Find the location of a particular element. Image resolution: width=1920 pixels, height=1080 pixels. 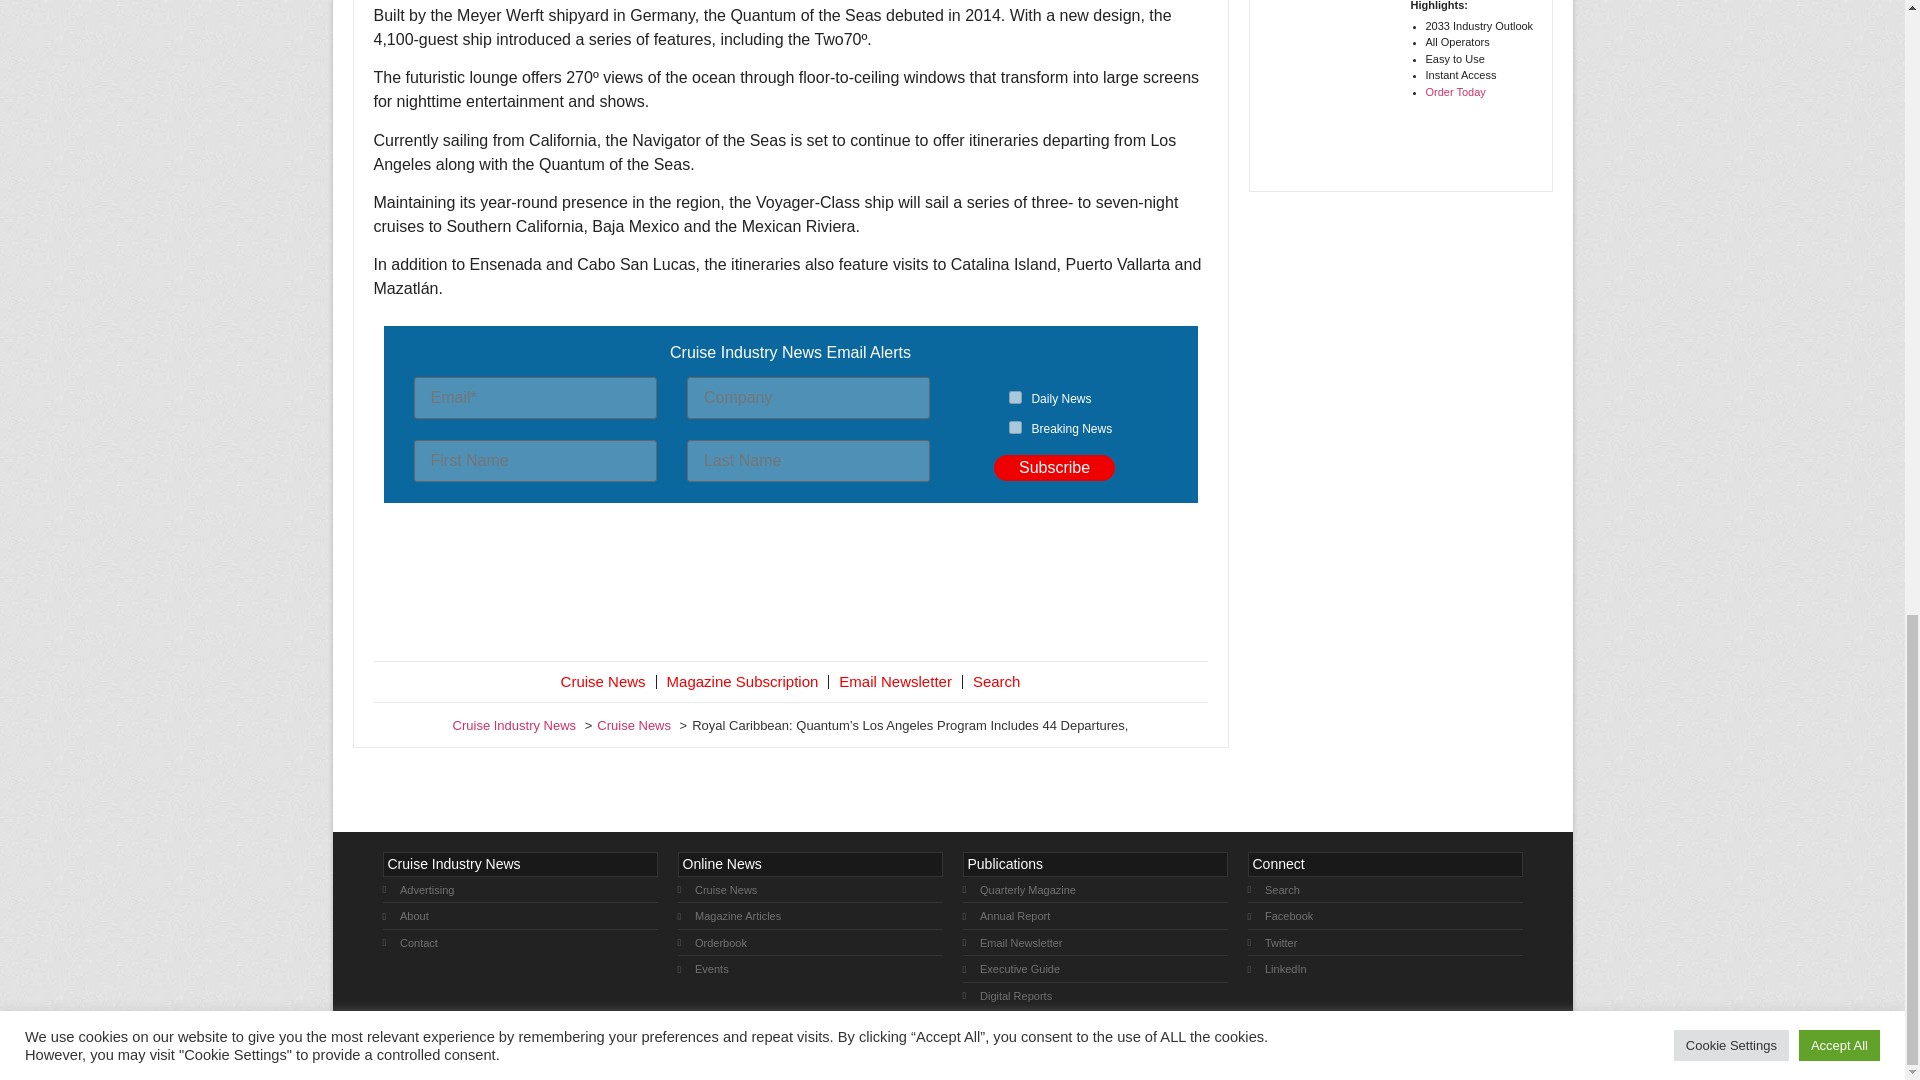

Subscribe is located at coordinates (1054, 467).